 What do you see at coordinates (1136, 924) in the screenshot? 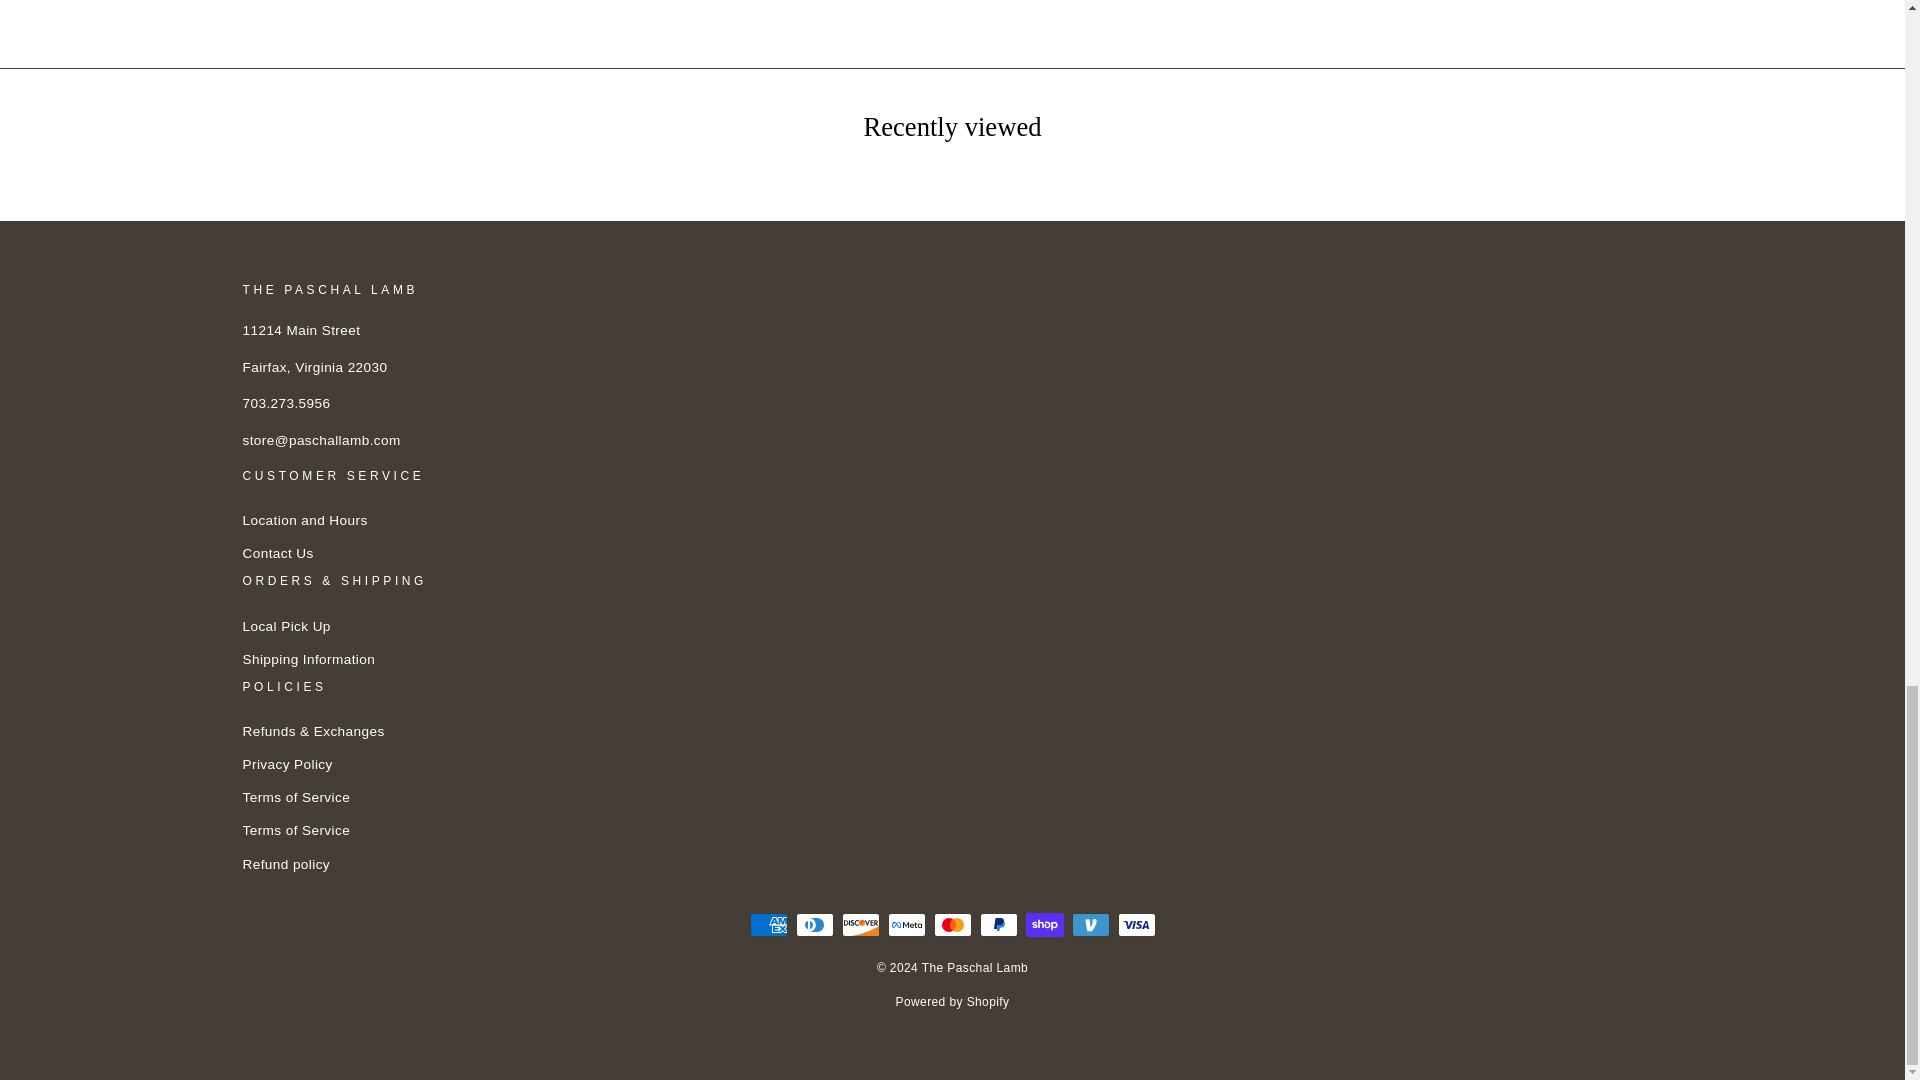
I see `Visa` at bounding box center [1136, 924].